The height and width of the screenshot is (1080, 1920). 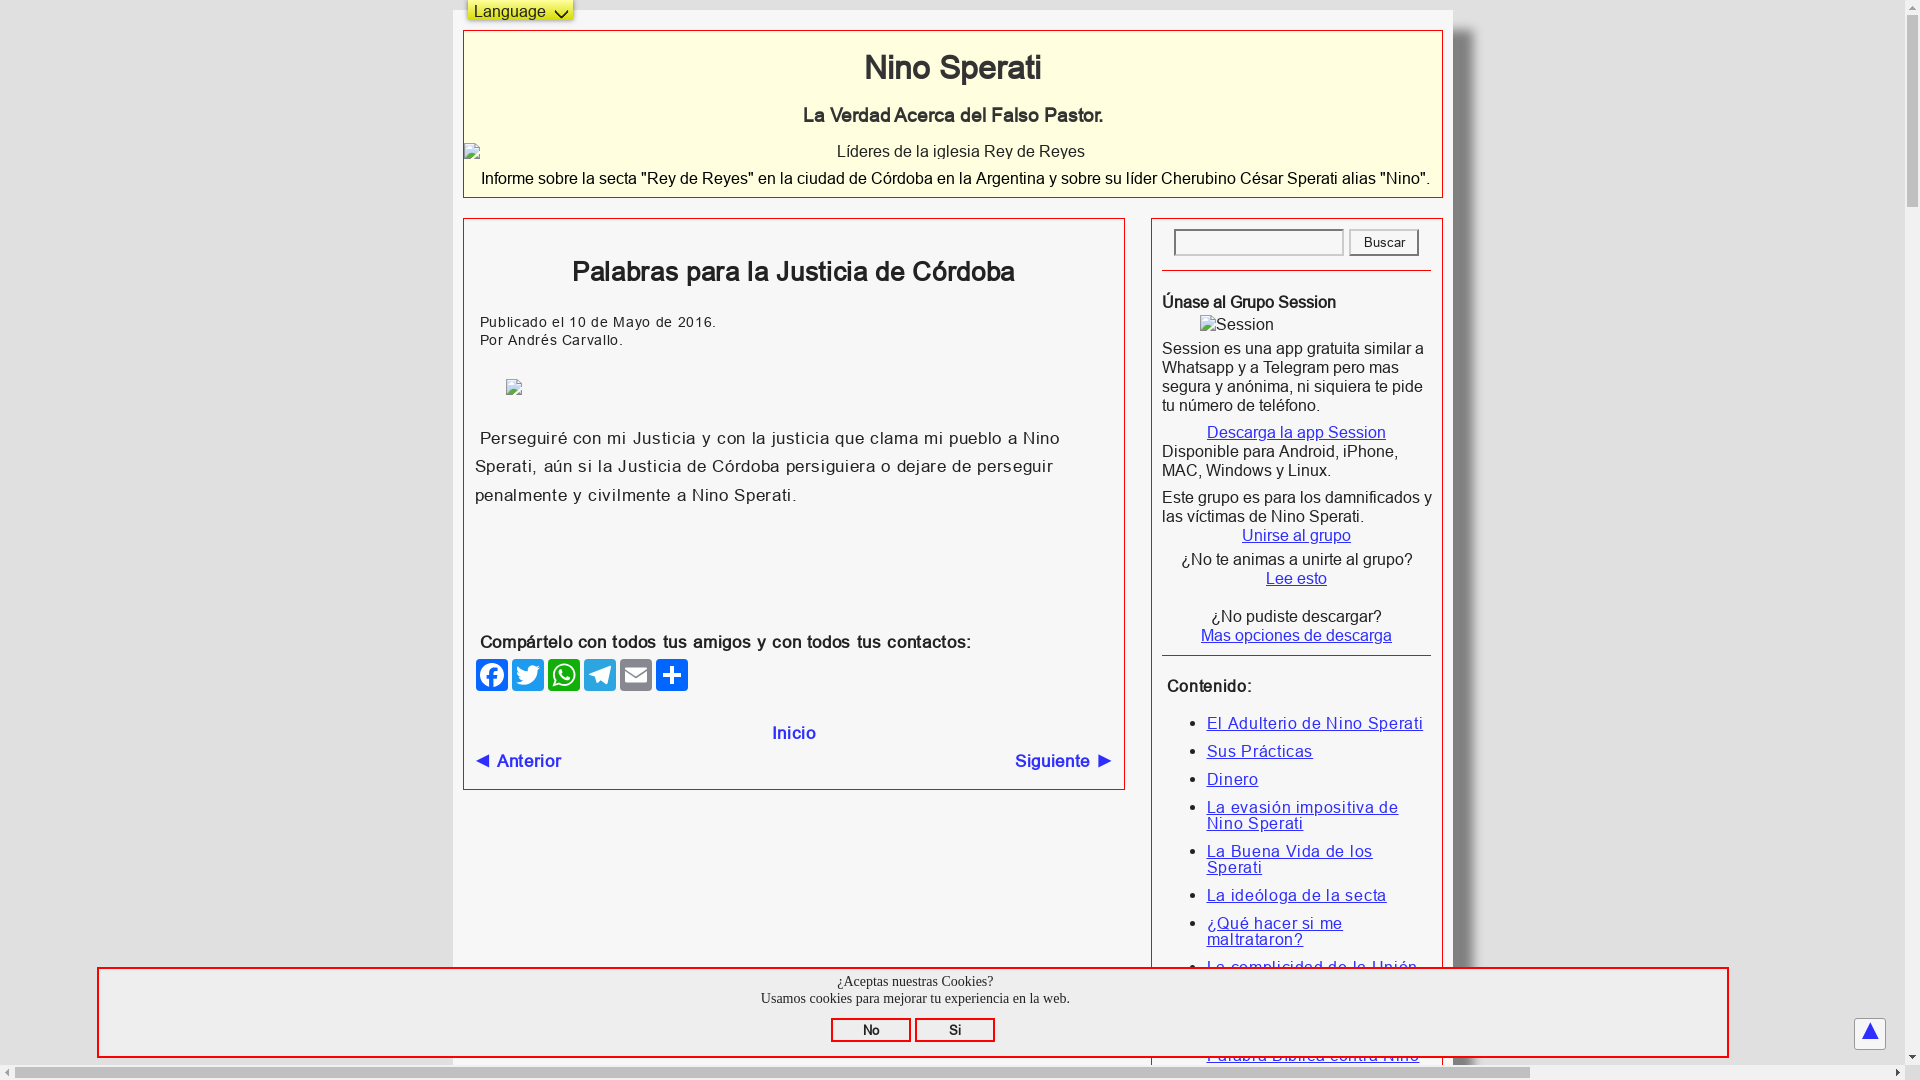 What do you see at coordinates (636, 675) in the screenshot?
I see `Email` at bounding box center [636, 675].